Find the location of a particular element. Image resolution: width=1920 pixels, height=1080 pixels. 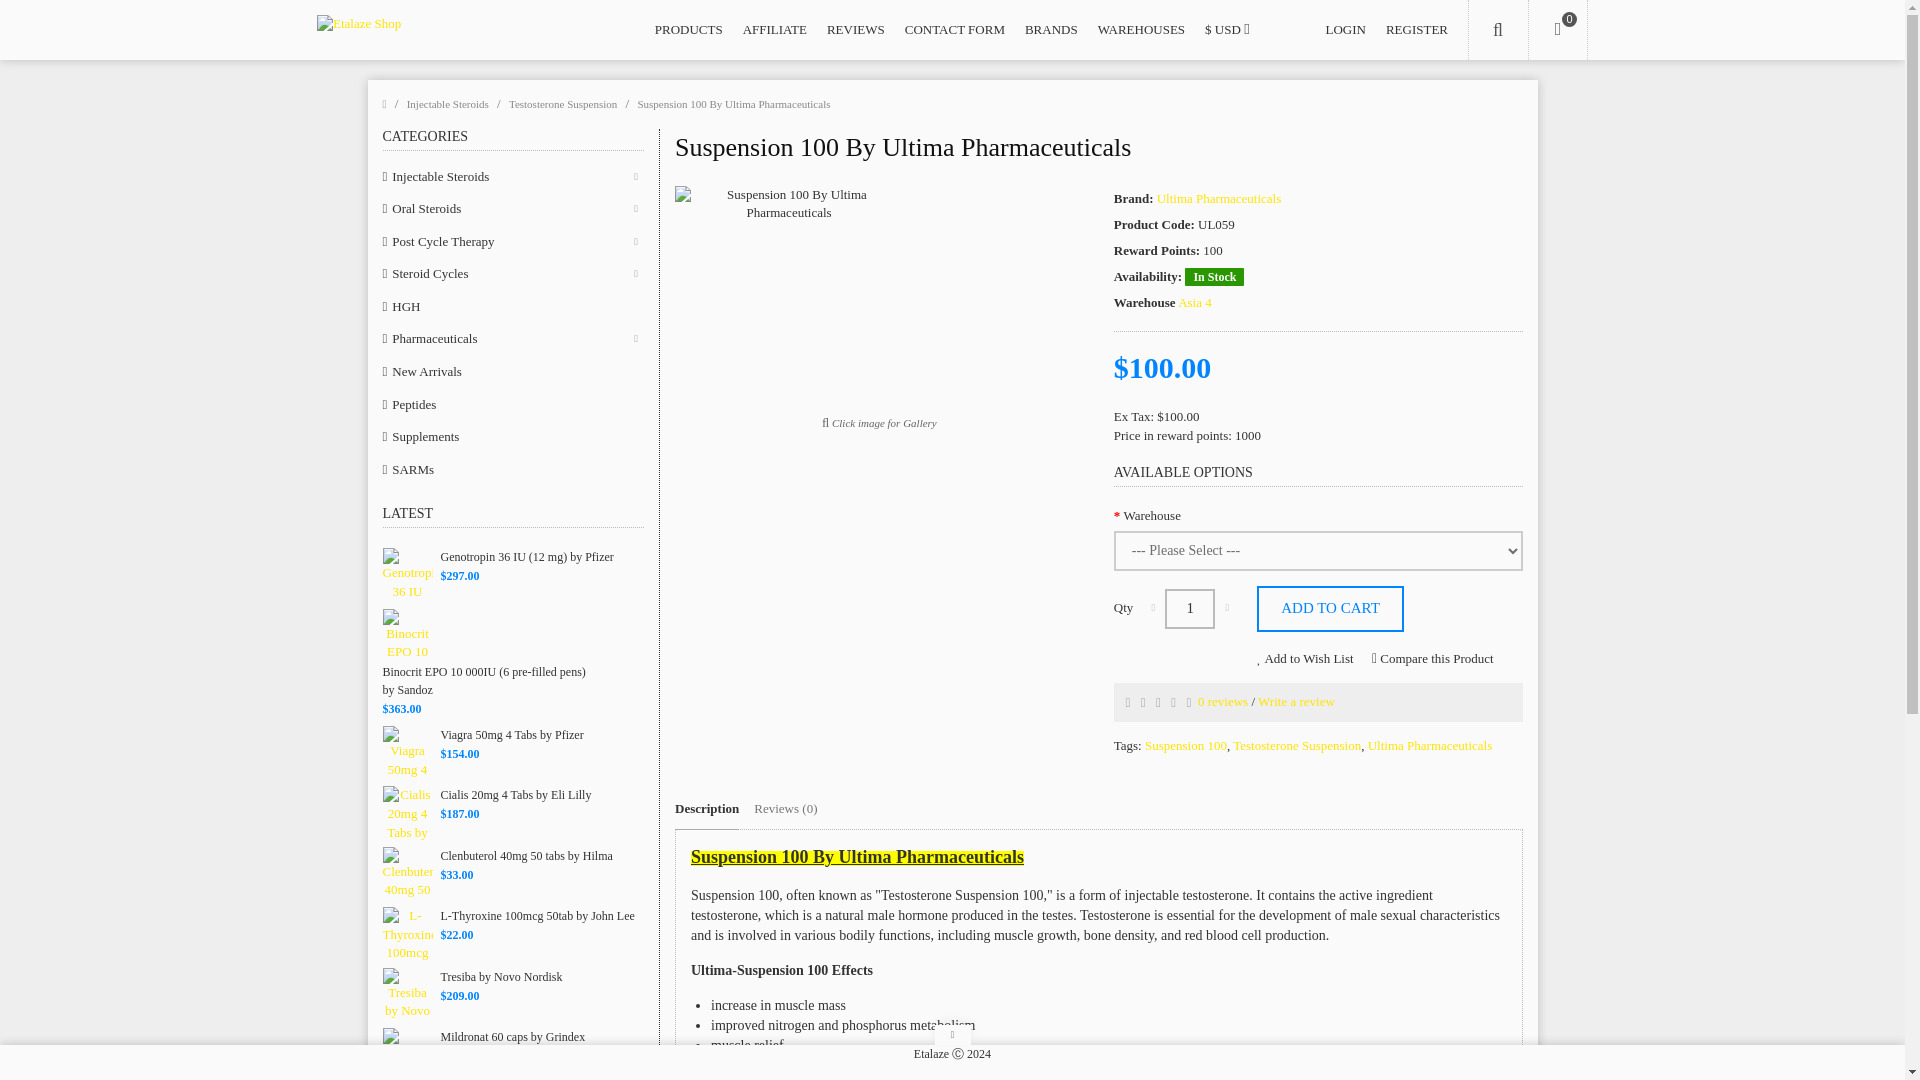

L-Thyroxine 100mcg 50tab by John Lee is located at coordinates (407, 934).